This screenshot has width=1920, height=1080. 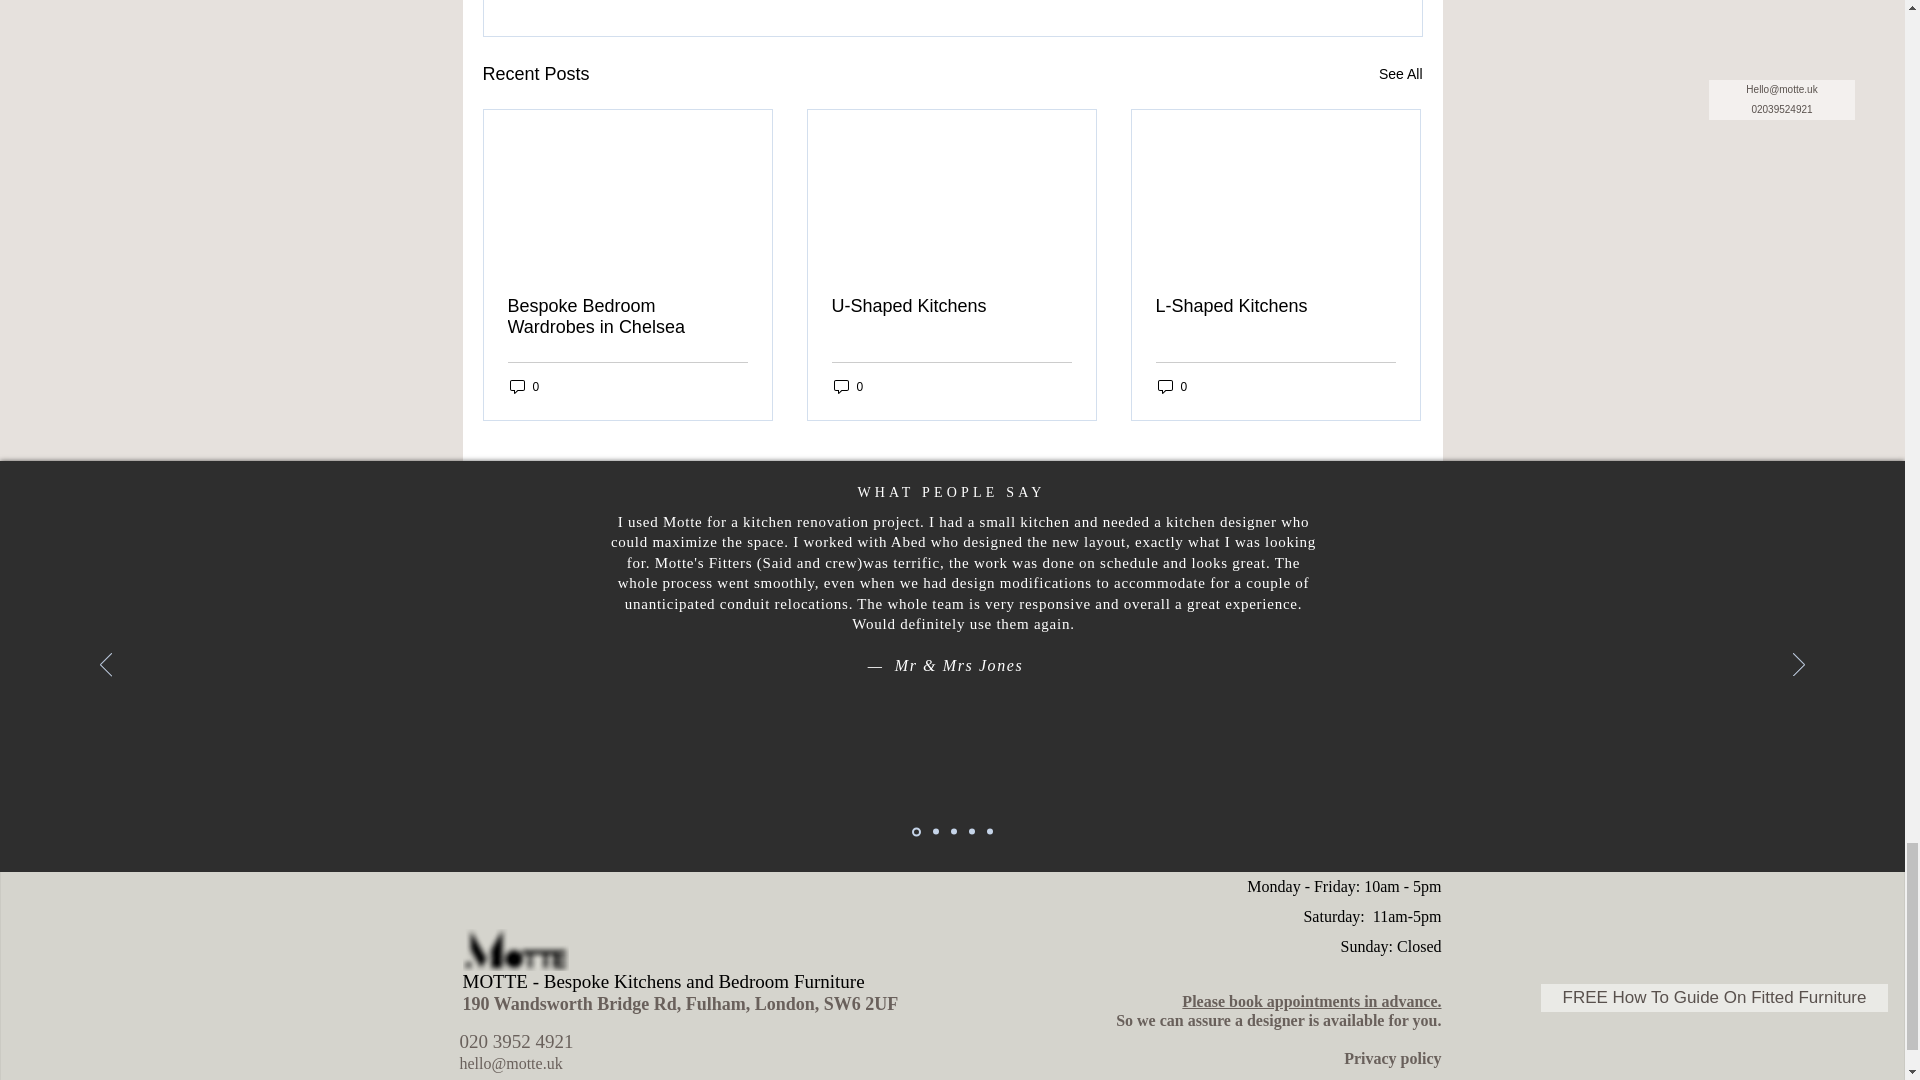 What do you see at coordinates (951, 306) in the screenshot?
I see `U-Shaped Kitchens` at bounding box center [951, 306].